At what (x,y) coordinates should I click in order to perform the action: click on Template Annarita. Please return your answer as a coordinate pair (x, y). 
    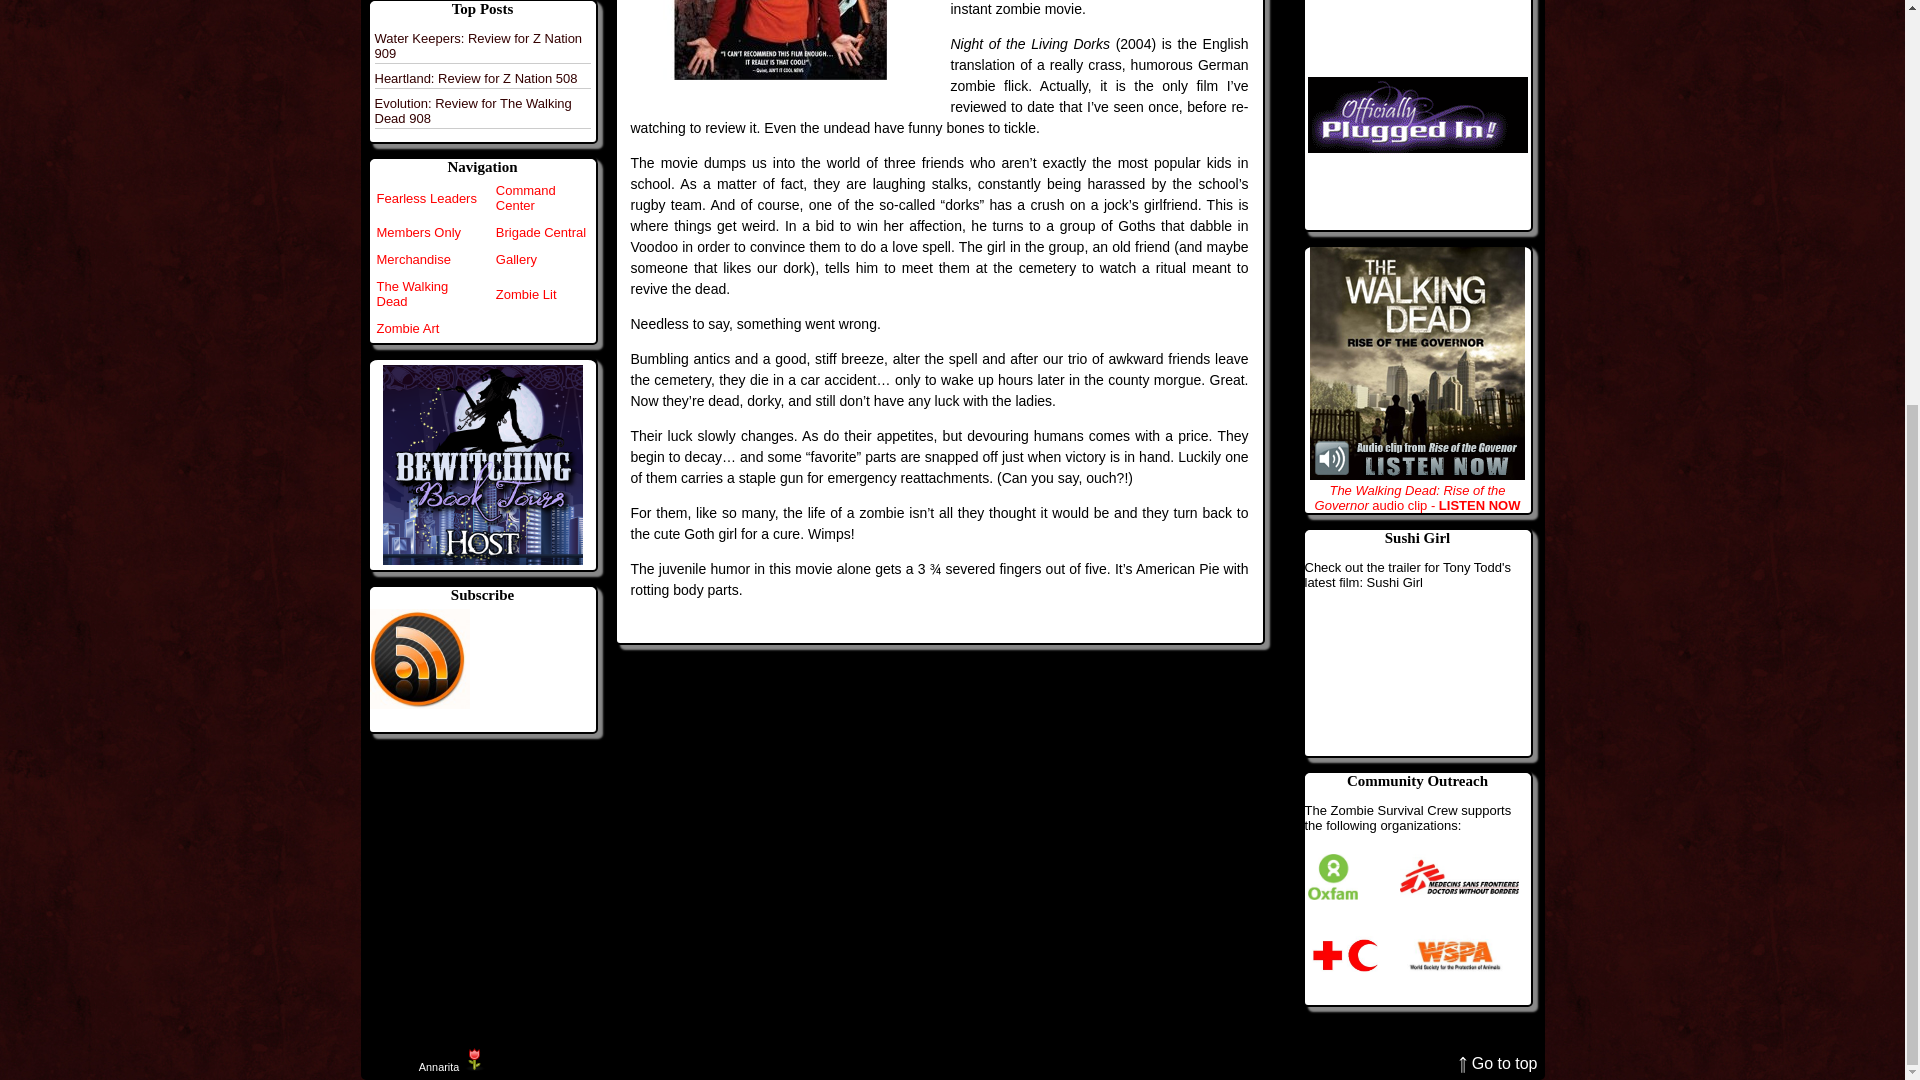
    Looking at the image, I should click on (438, 1066).